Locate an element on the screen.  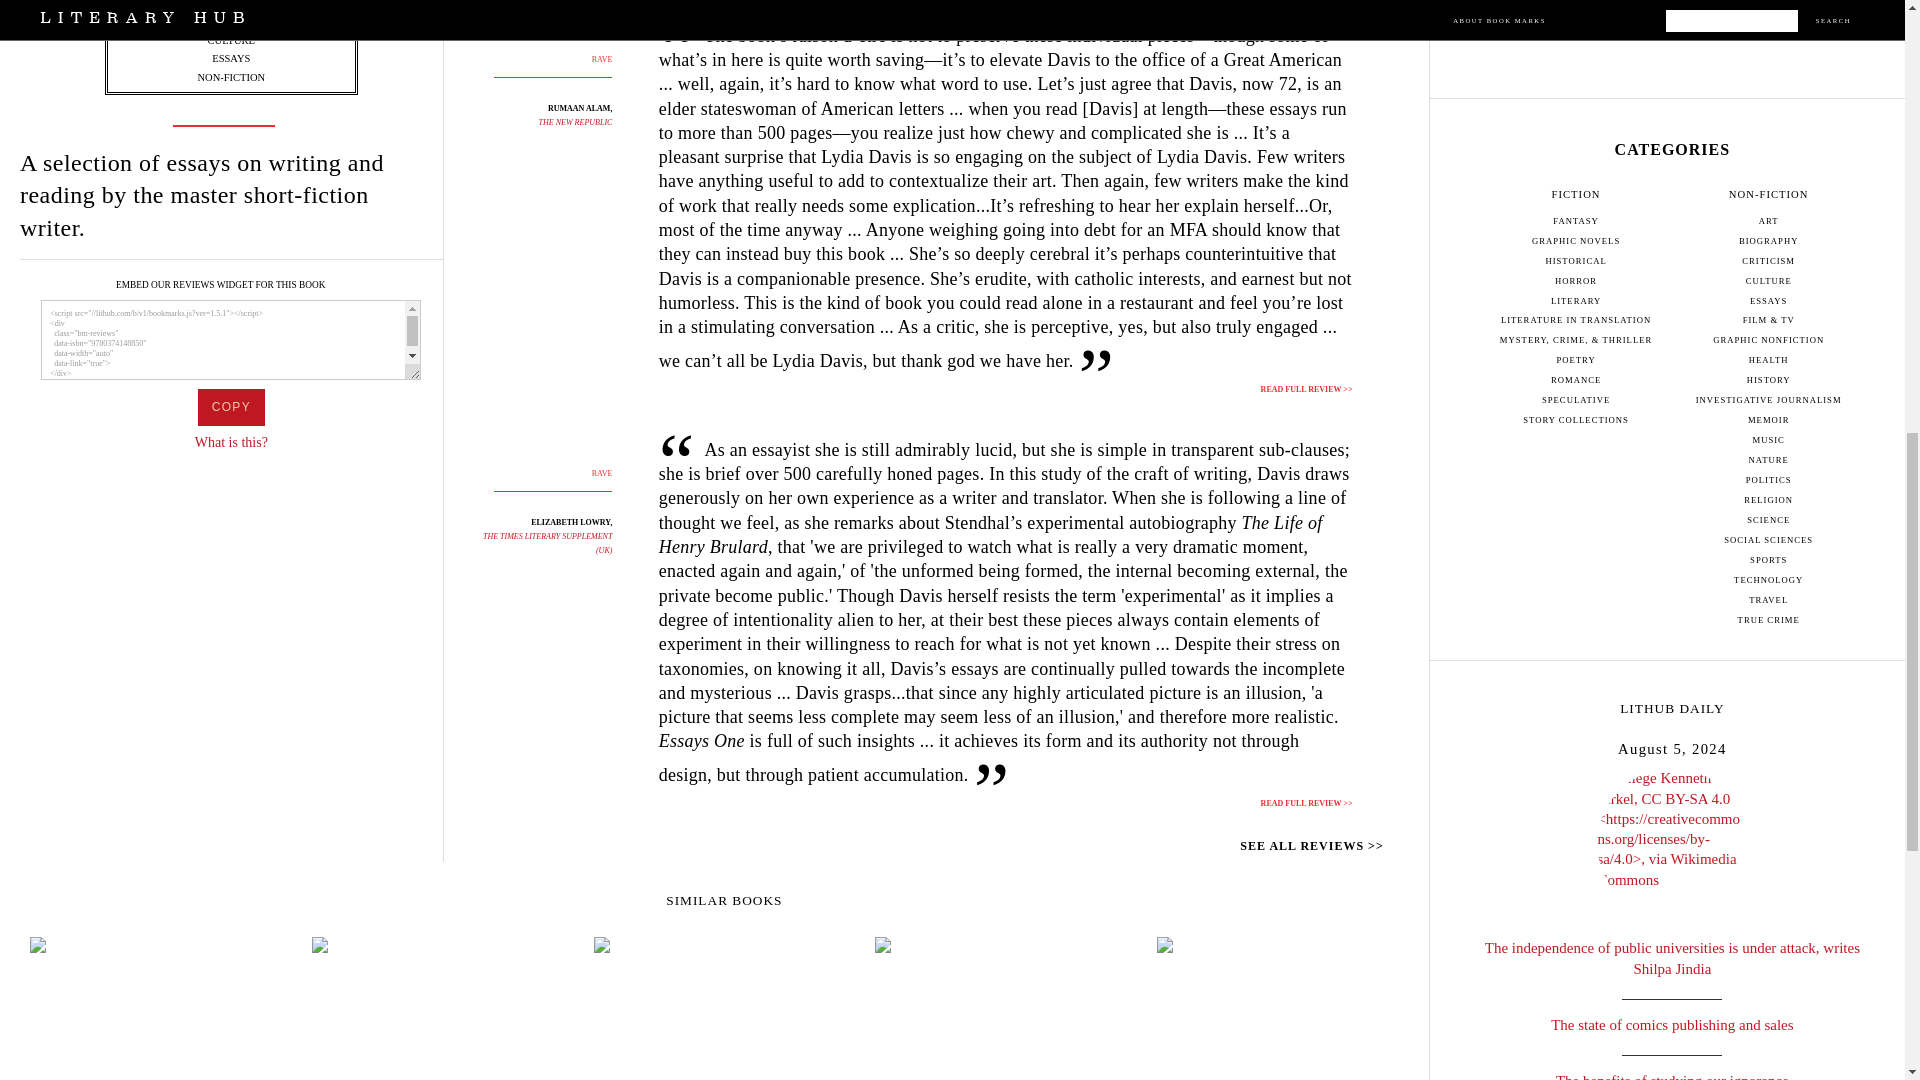
THE NEW REPUBLIC is located at coordinates (576, 122).